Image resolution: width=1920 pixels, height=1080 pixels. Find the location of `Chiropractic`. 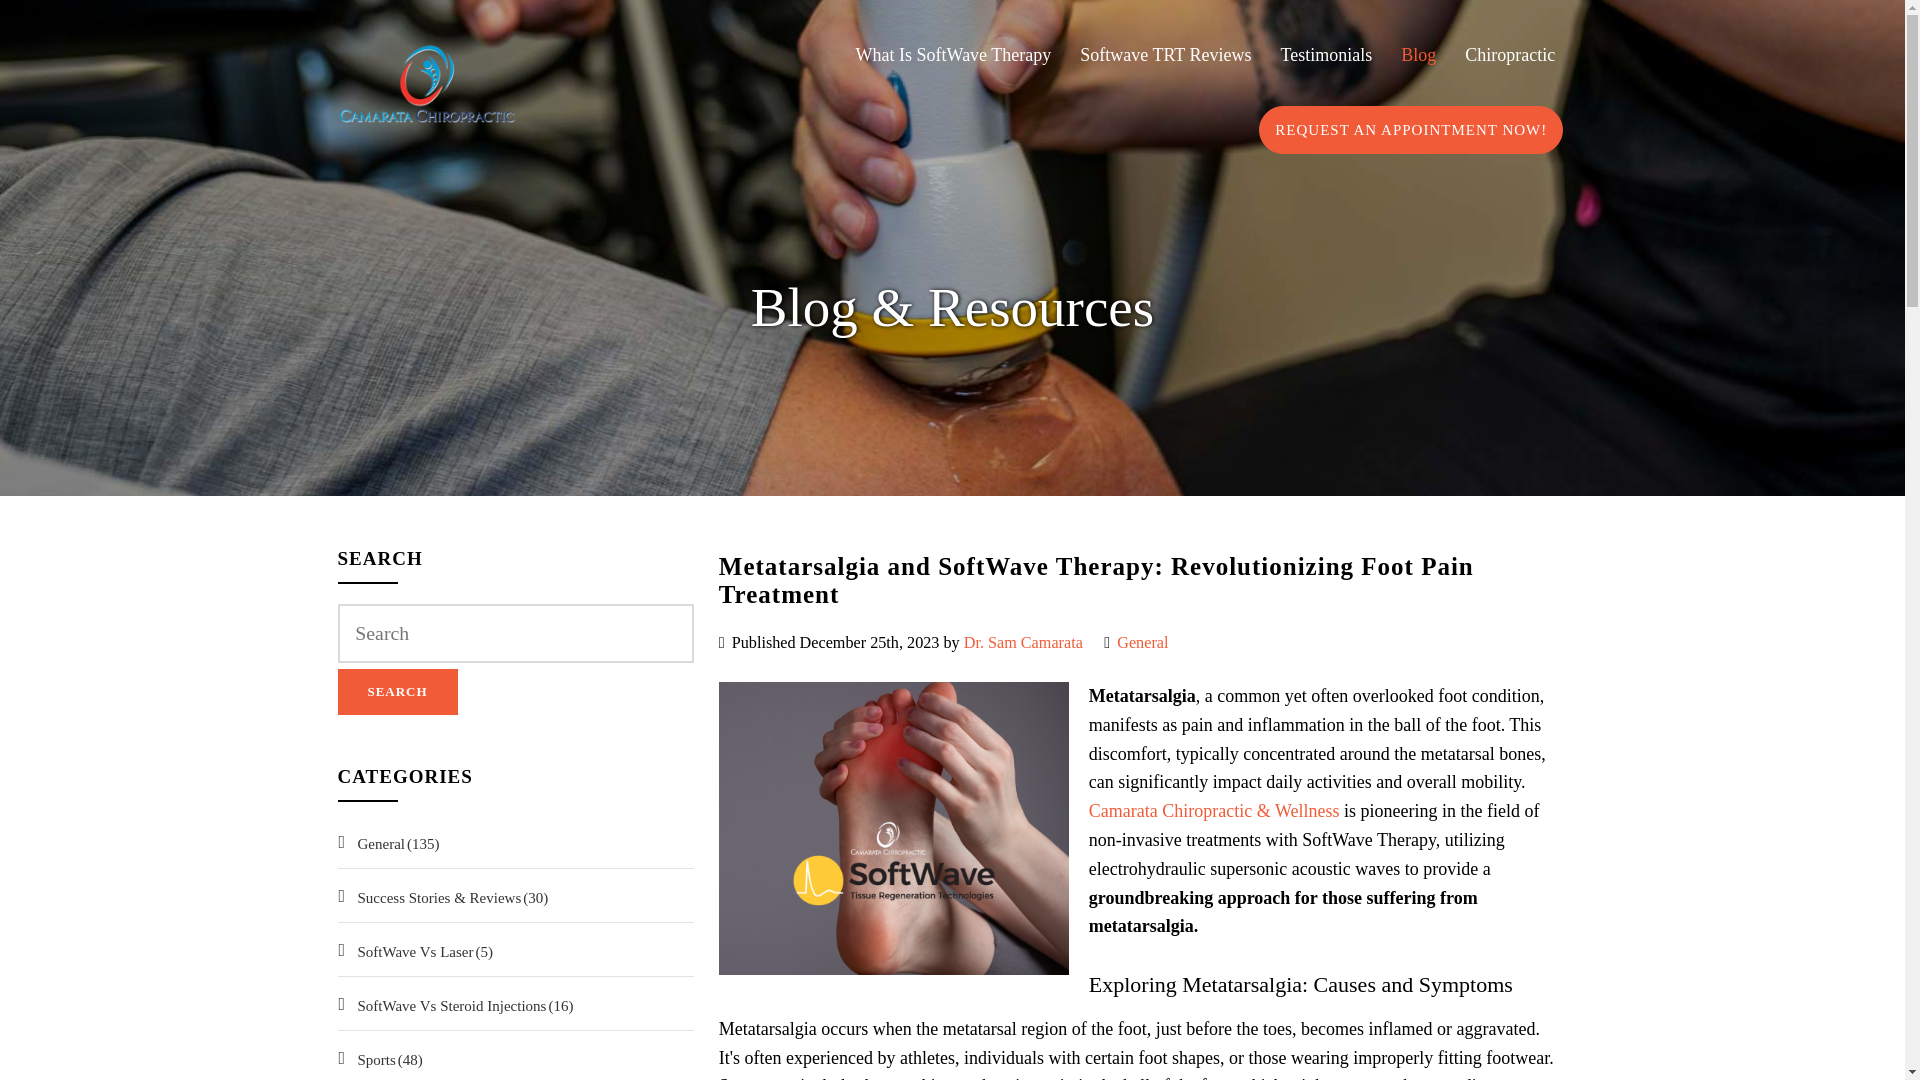

Chiropractic is located at coordinates (1510, 56).